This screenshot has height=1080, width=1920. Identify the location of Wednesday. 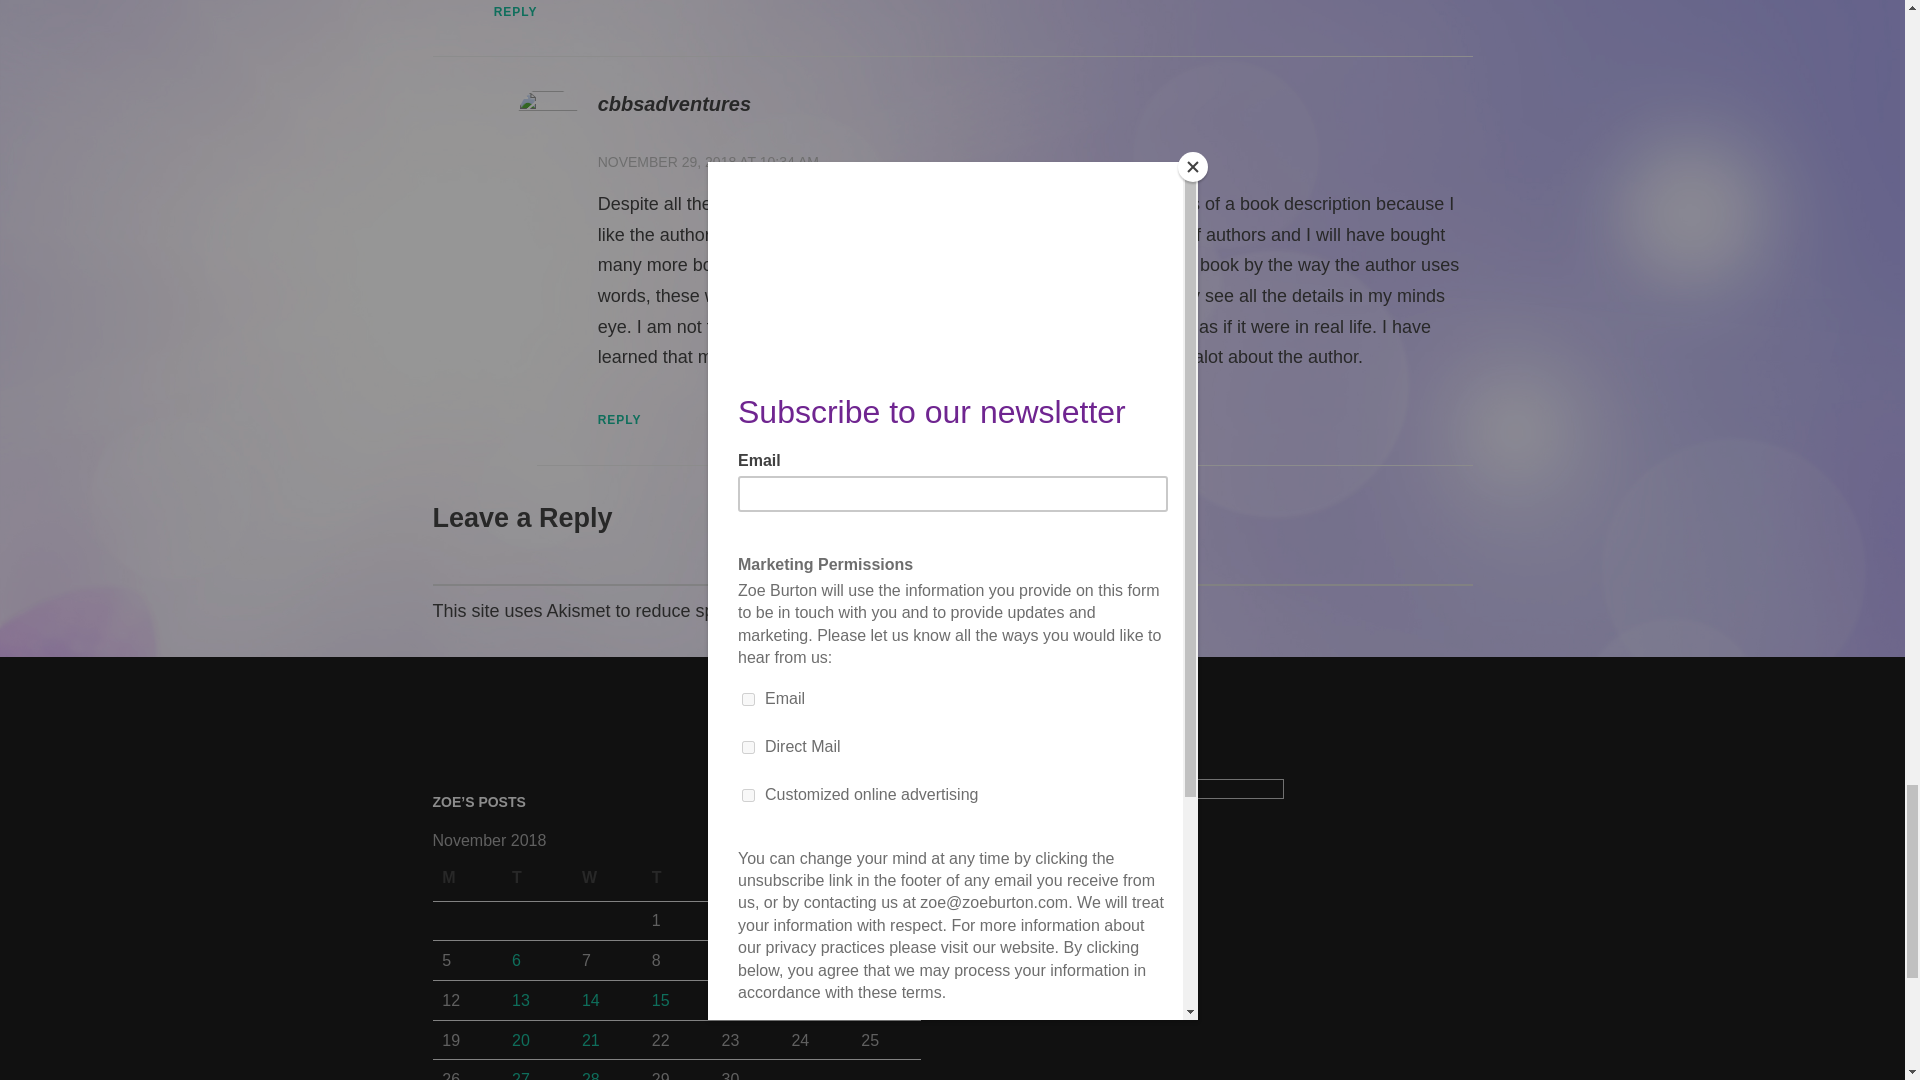
(606, 877).